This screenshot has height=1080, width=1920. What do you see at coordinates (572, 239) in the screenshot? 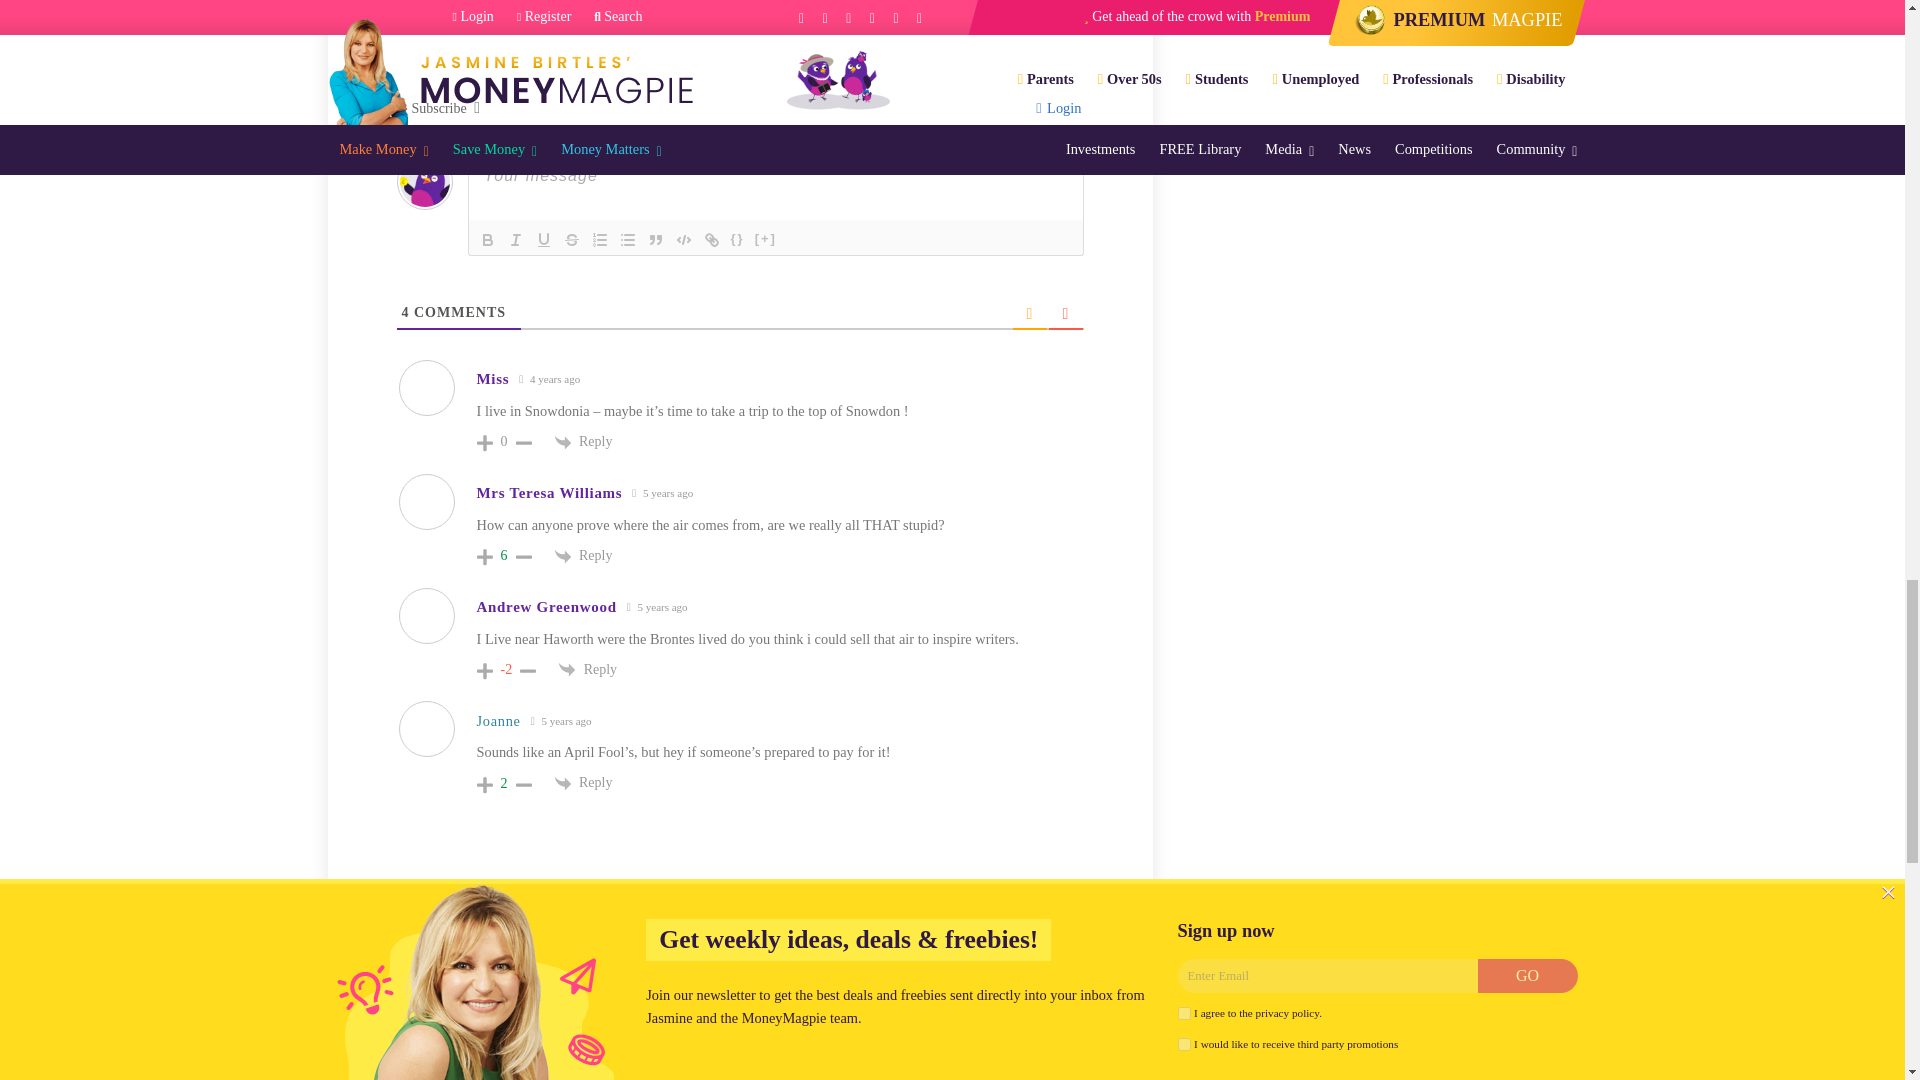
I see `Strike` at bounding box center [572, 239].